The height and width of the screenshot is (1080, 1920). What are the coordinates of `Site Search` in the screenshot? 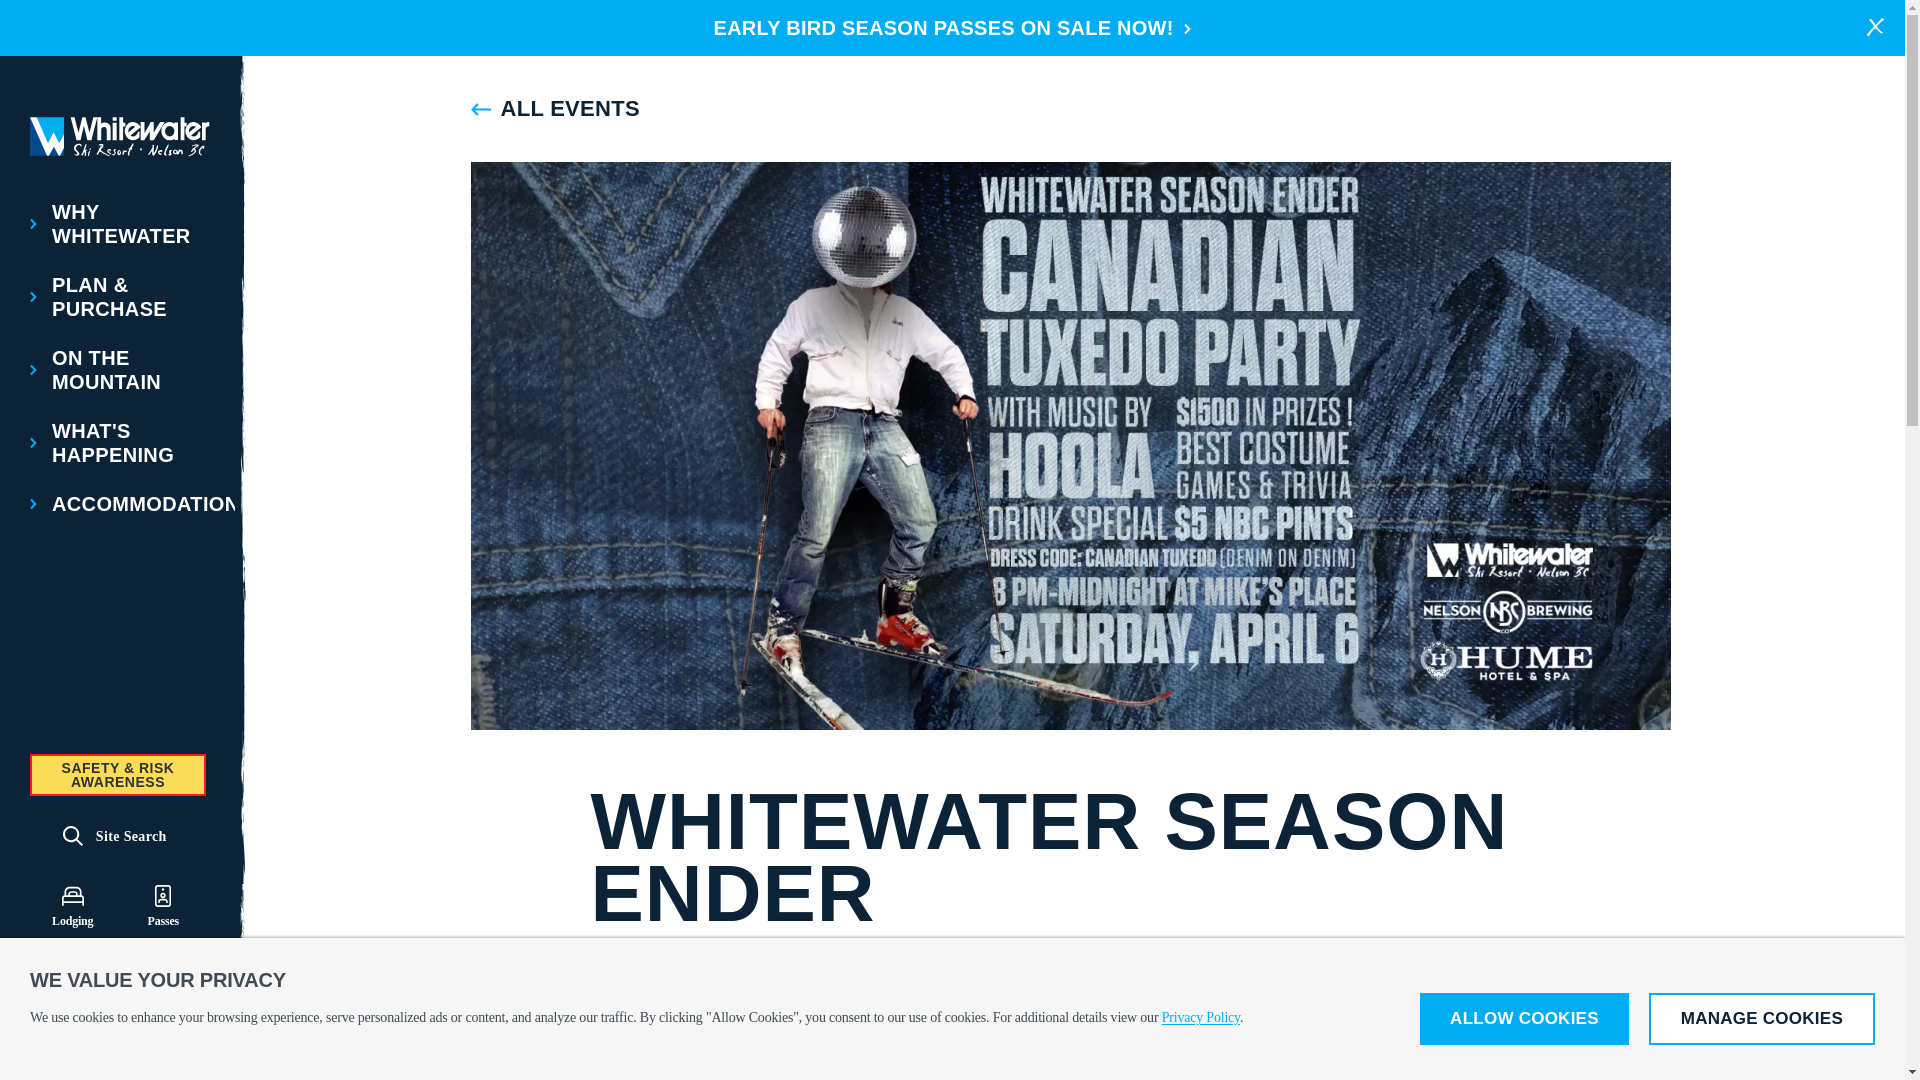 It's located at (114, 840).